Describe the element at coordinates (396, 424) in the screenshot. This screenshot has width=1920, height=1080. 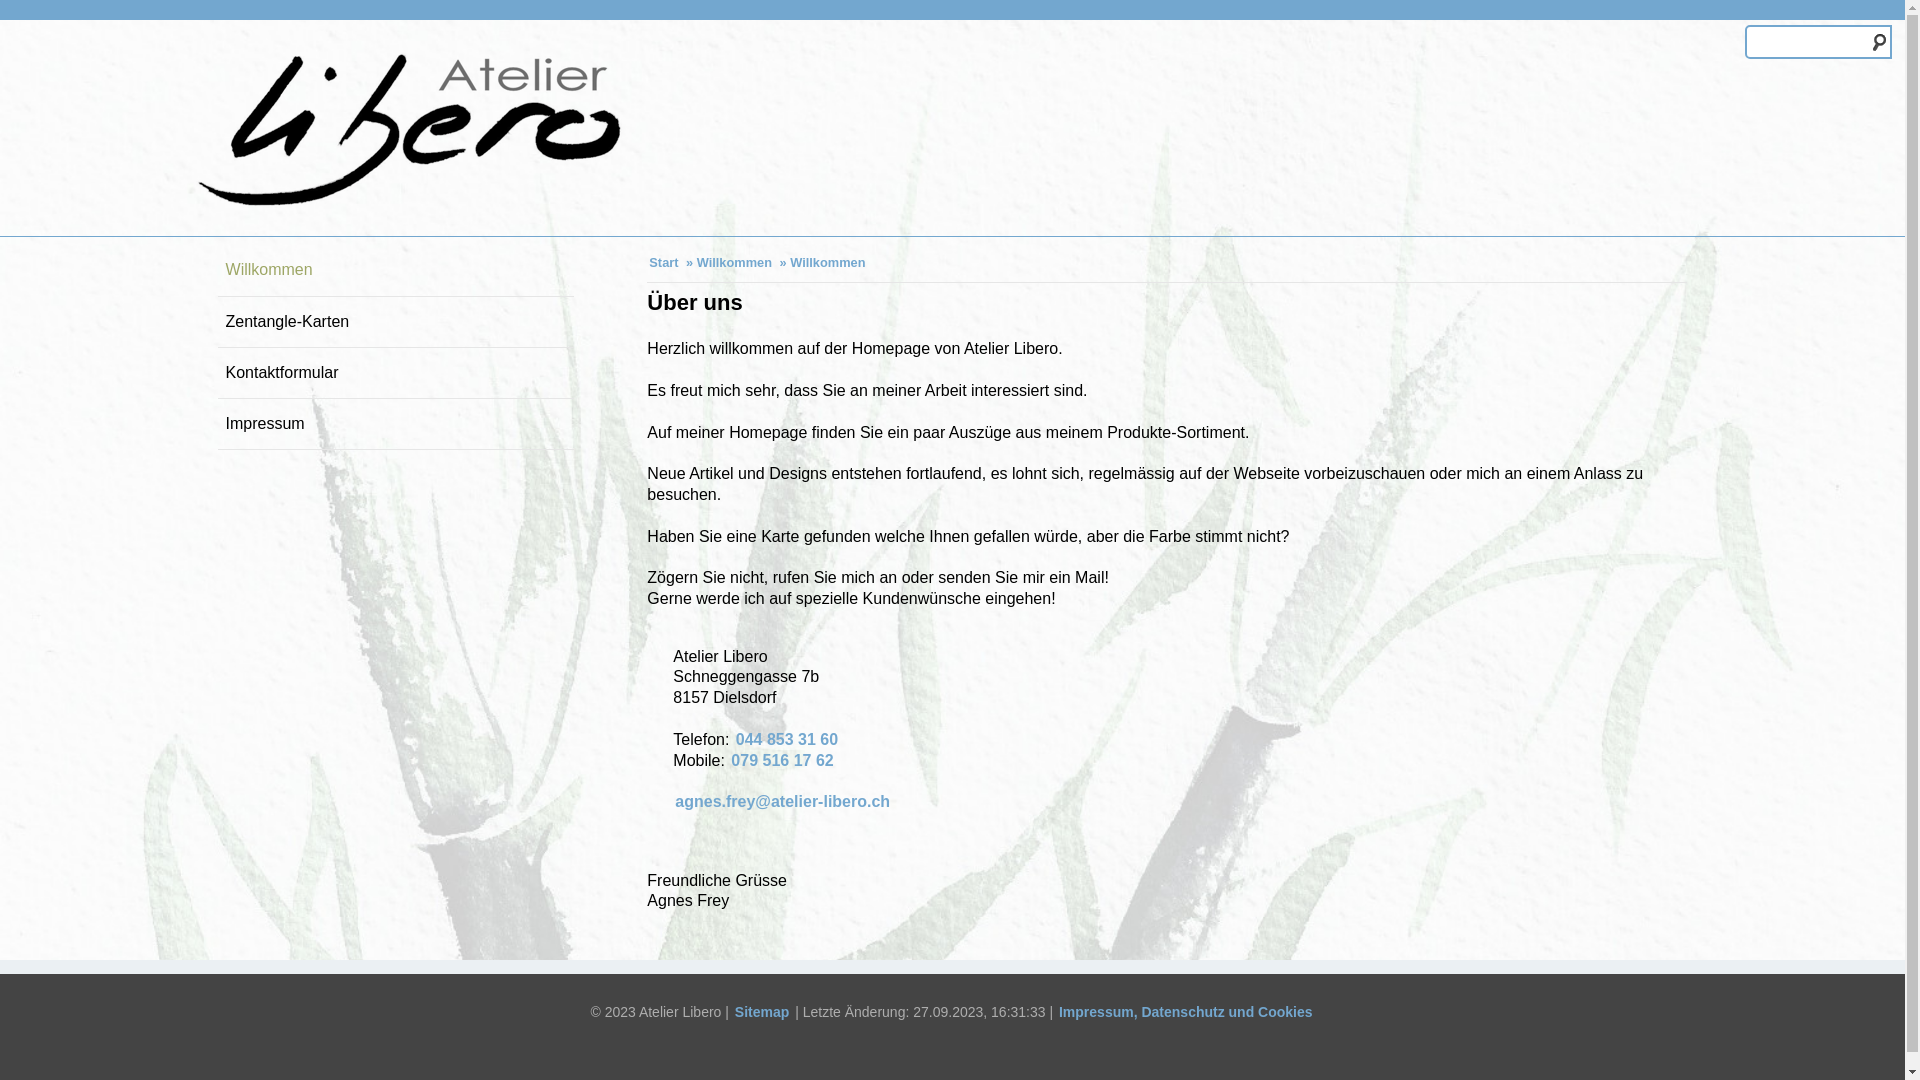
I see `Impressum` at that location.